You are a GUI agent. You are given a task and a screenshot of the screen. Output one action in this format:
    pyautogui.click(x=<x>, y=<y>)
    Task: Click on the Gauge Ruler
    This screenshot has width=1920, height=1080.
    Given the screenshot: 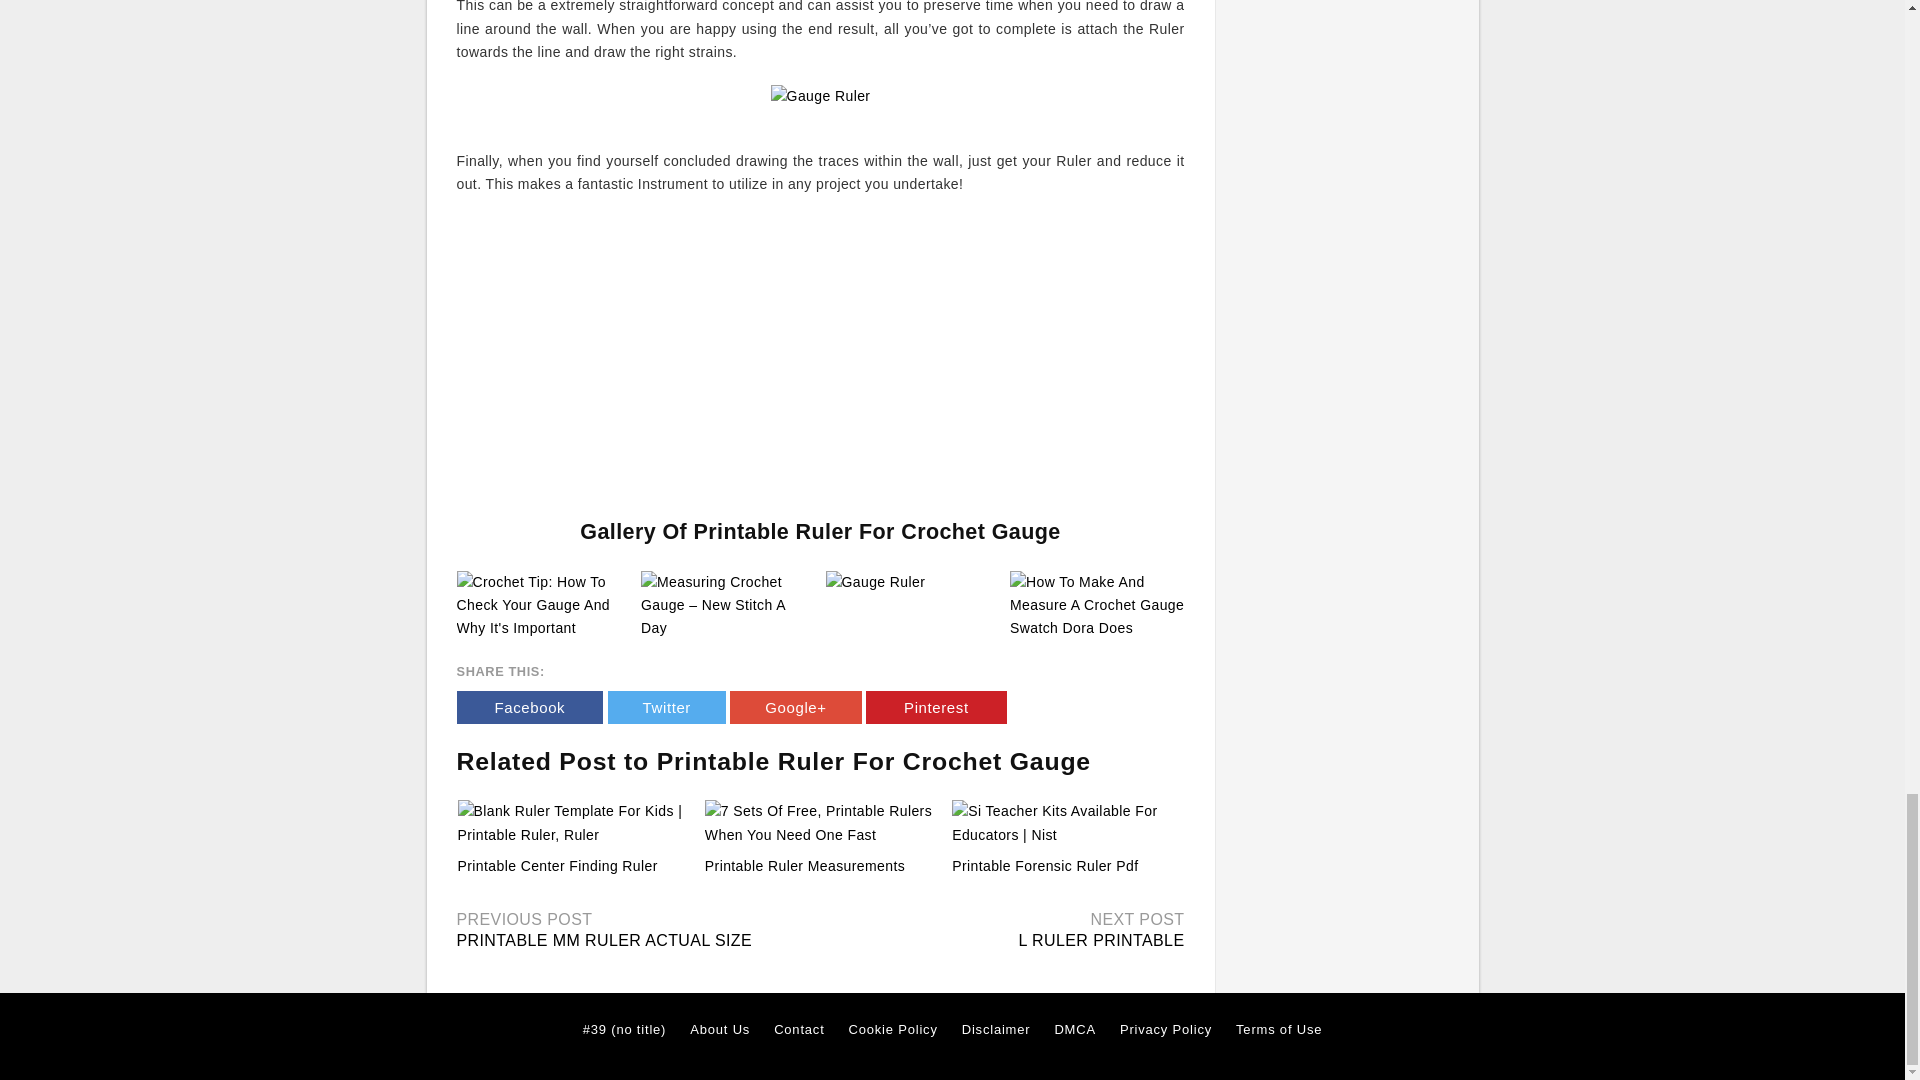 What is the action you would take?
    pyautogui.click(x=875, y=582)
    